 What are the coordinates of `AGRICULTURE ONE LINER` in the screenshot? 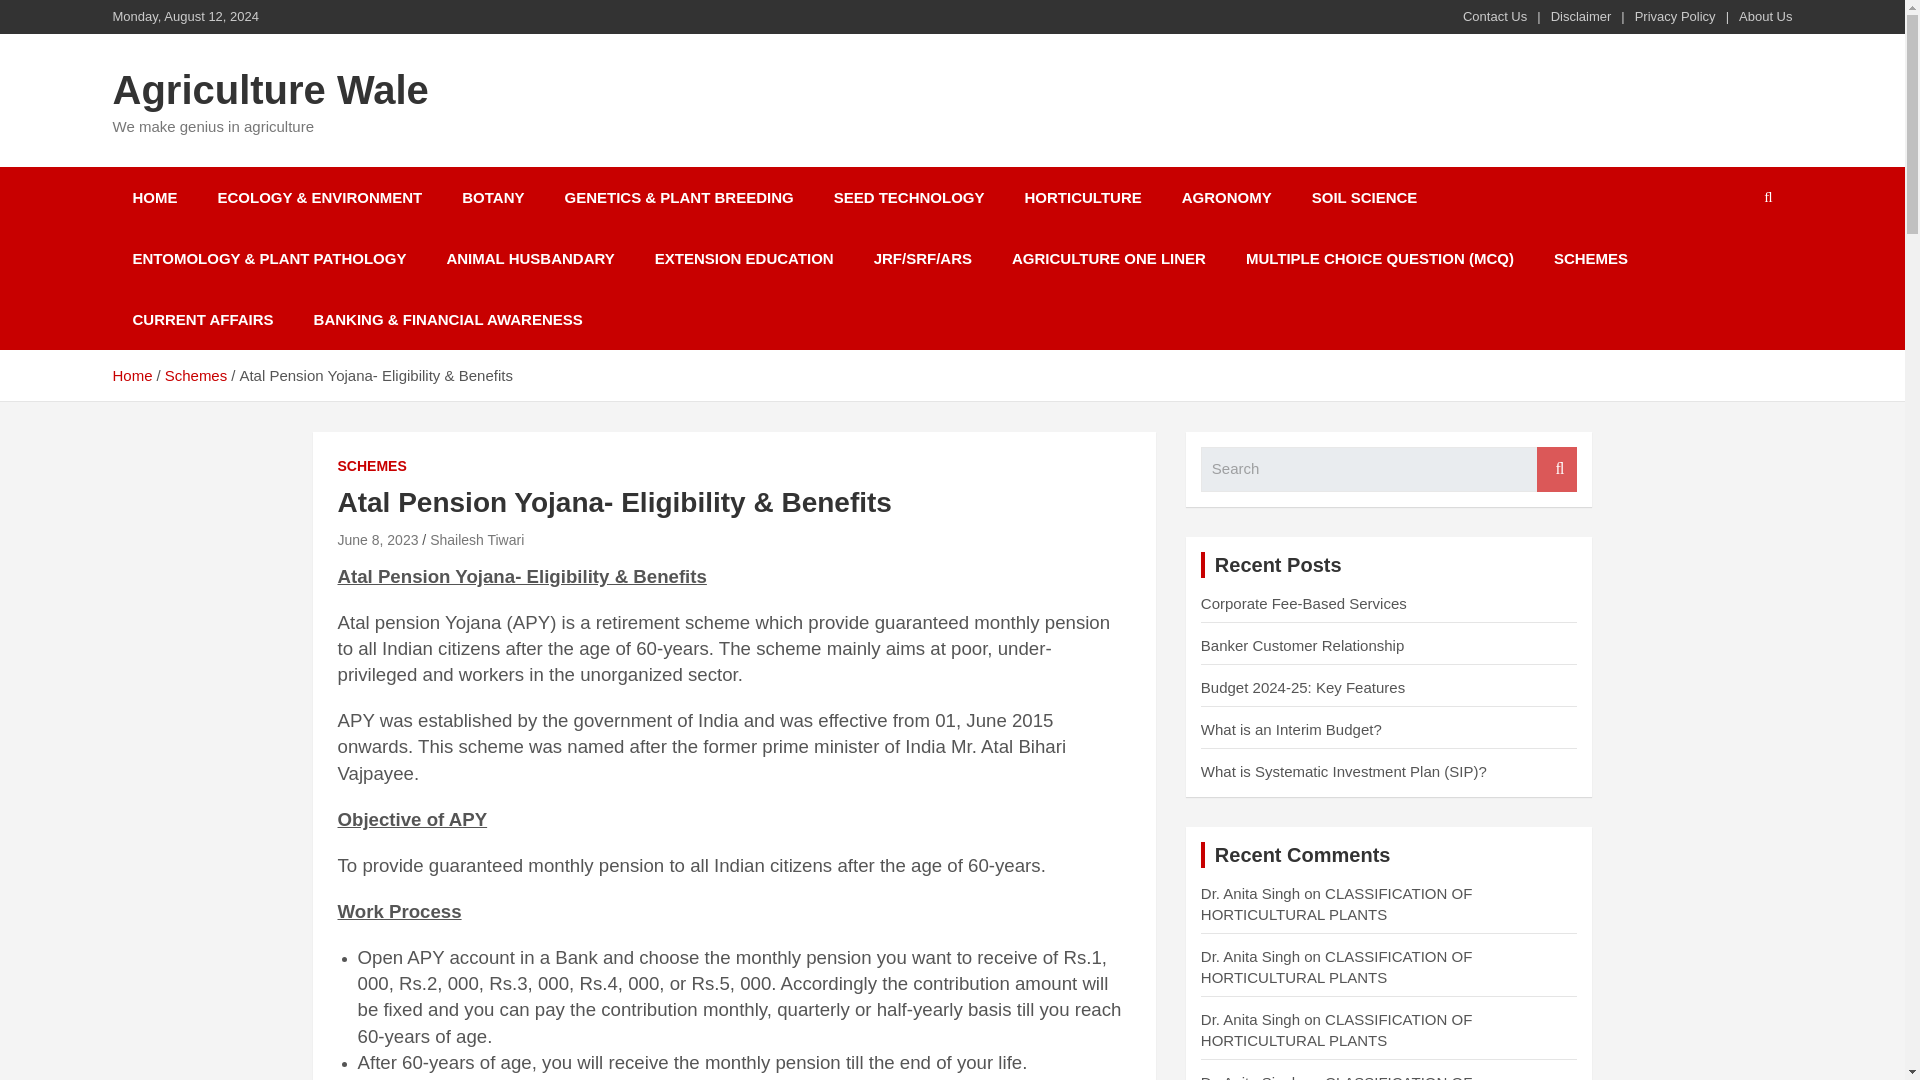 It's located at (1109, 258).